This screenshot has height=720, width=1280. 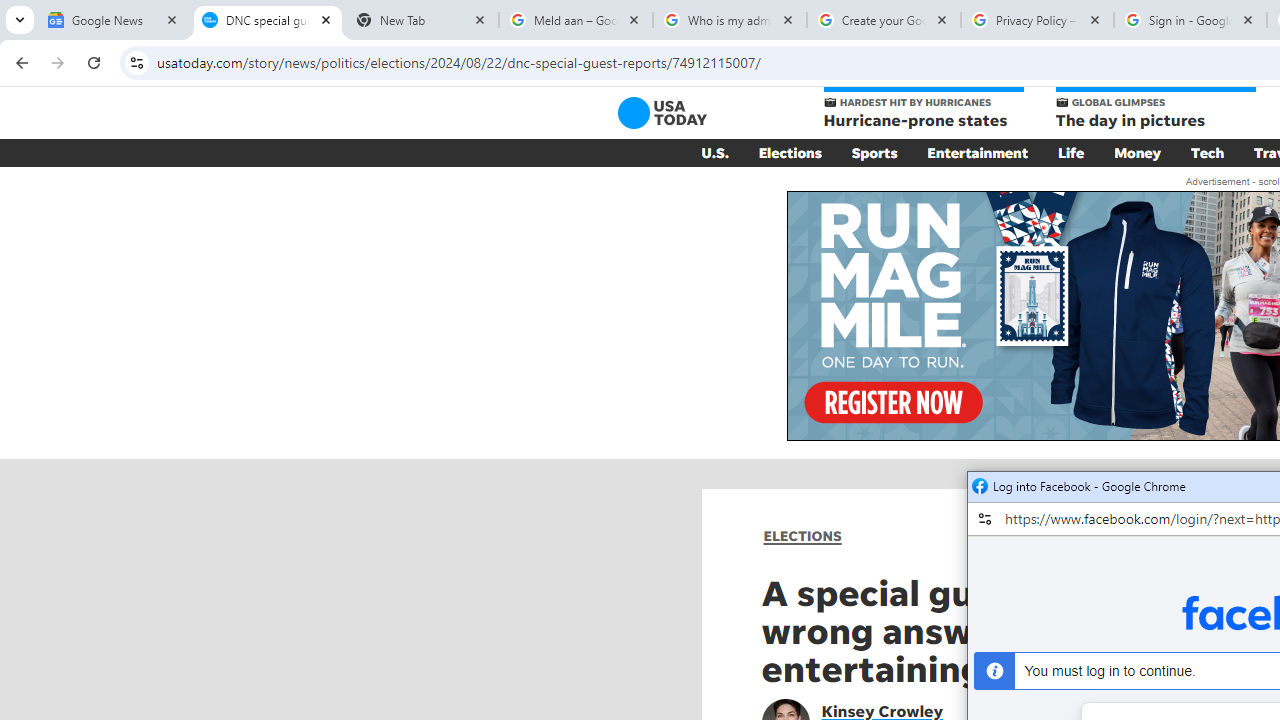 What do you see at coordinates (1190, 20) in the screenshot?
I see `Sign in - Google Accounts` at bounding box center [1190, 20].